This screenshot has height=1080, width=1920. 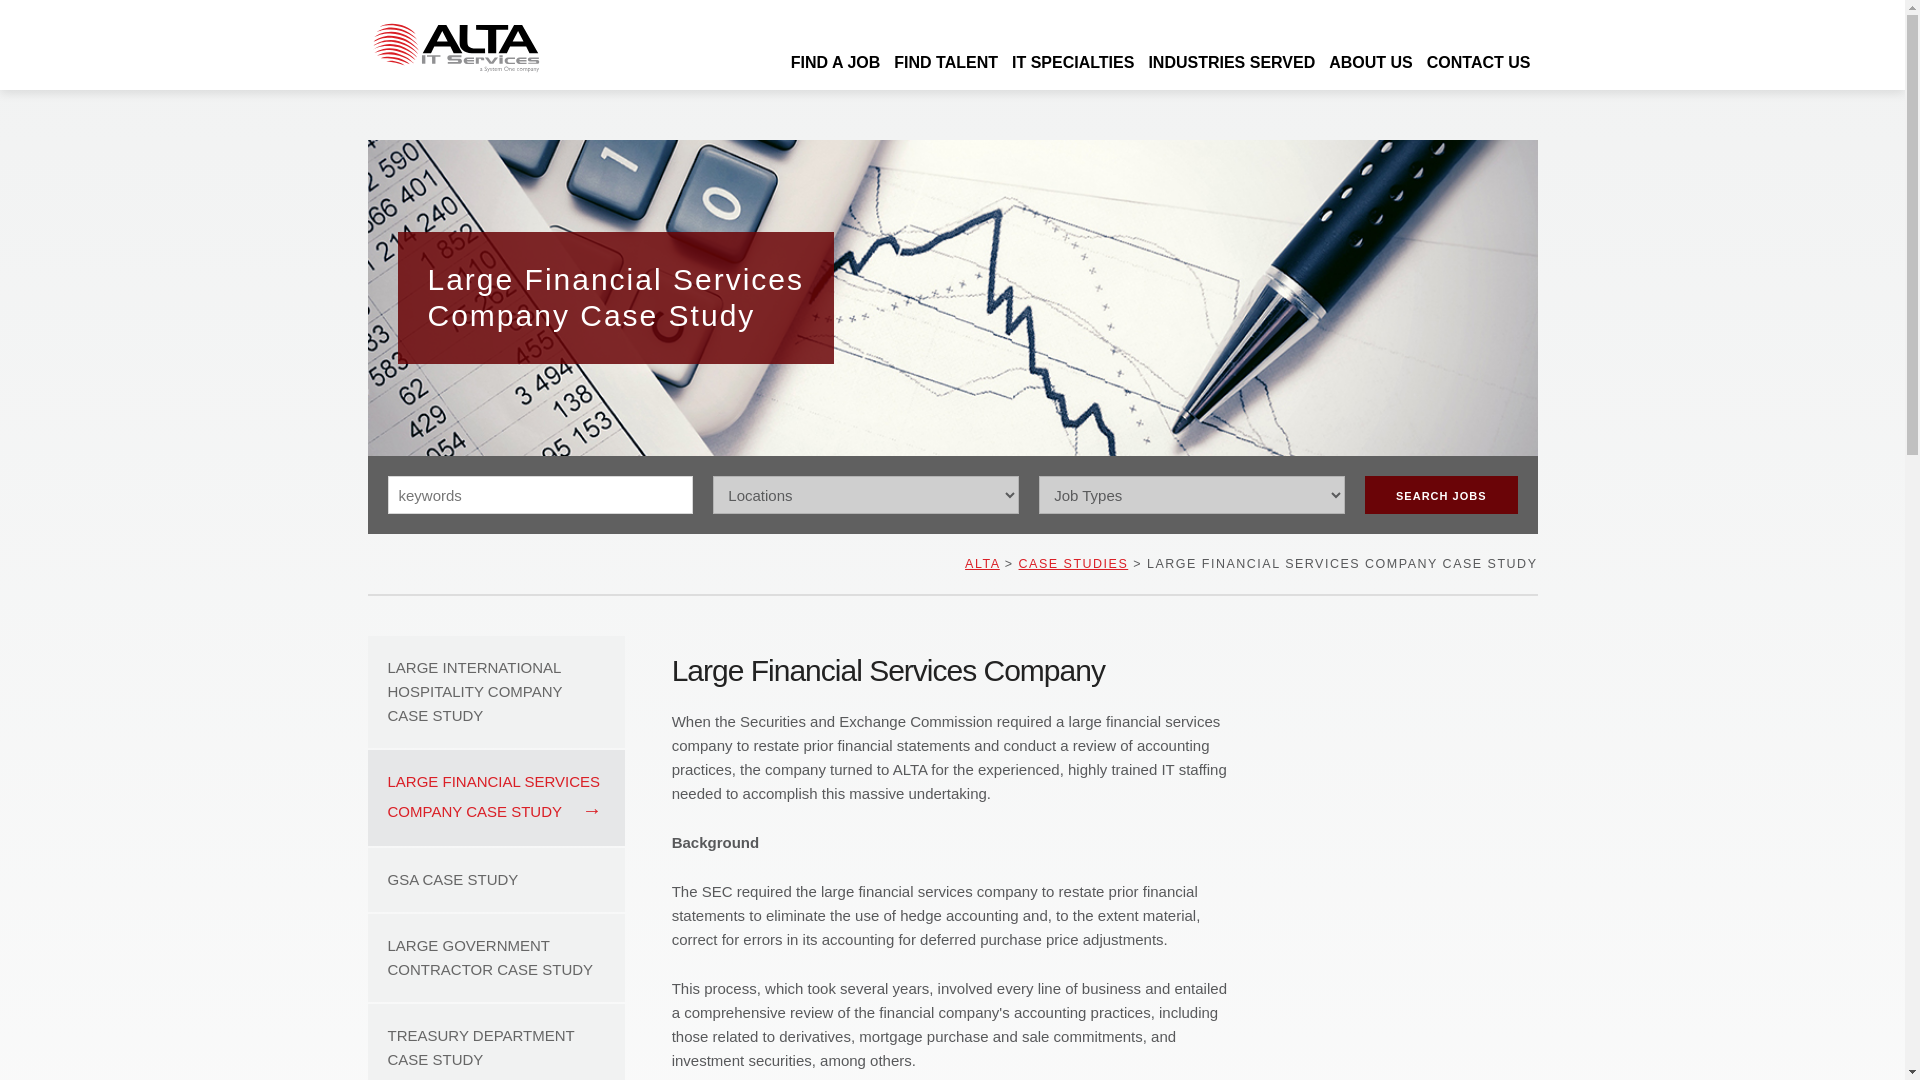 I want to click on SEARCH JOBS, so click(x=1440, y=495).